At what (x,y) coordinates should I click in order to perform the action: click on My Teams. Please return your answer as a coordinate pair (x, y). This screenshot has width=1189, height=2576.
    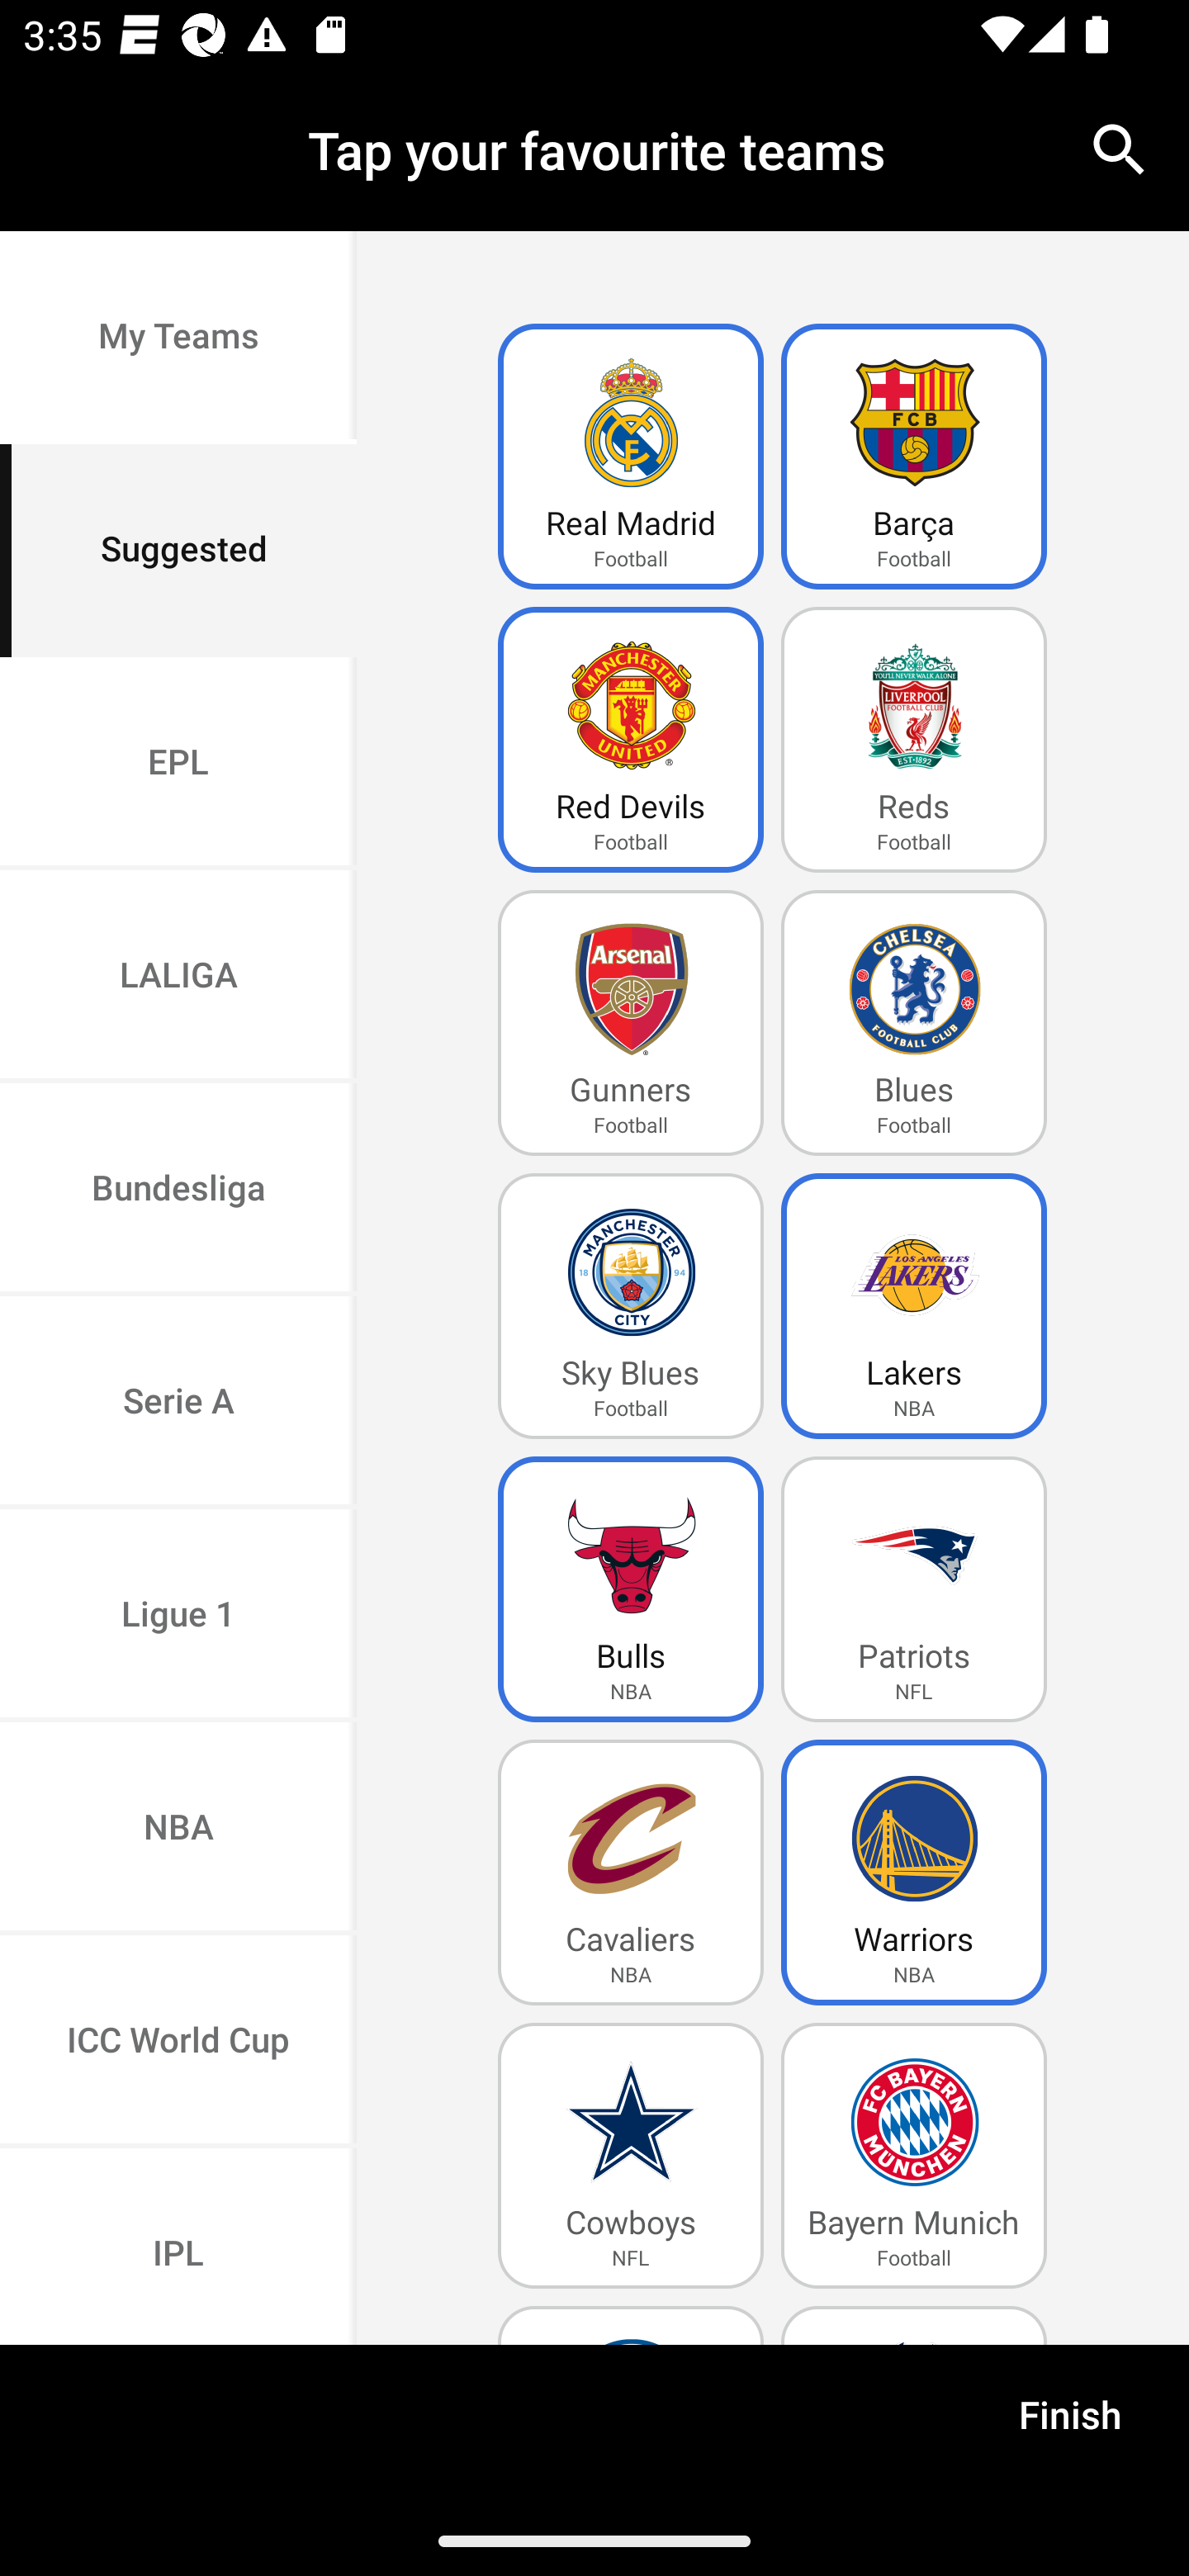
    Looking at the image, I should click on (178, 339).